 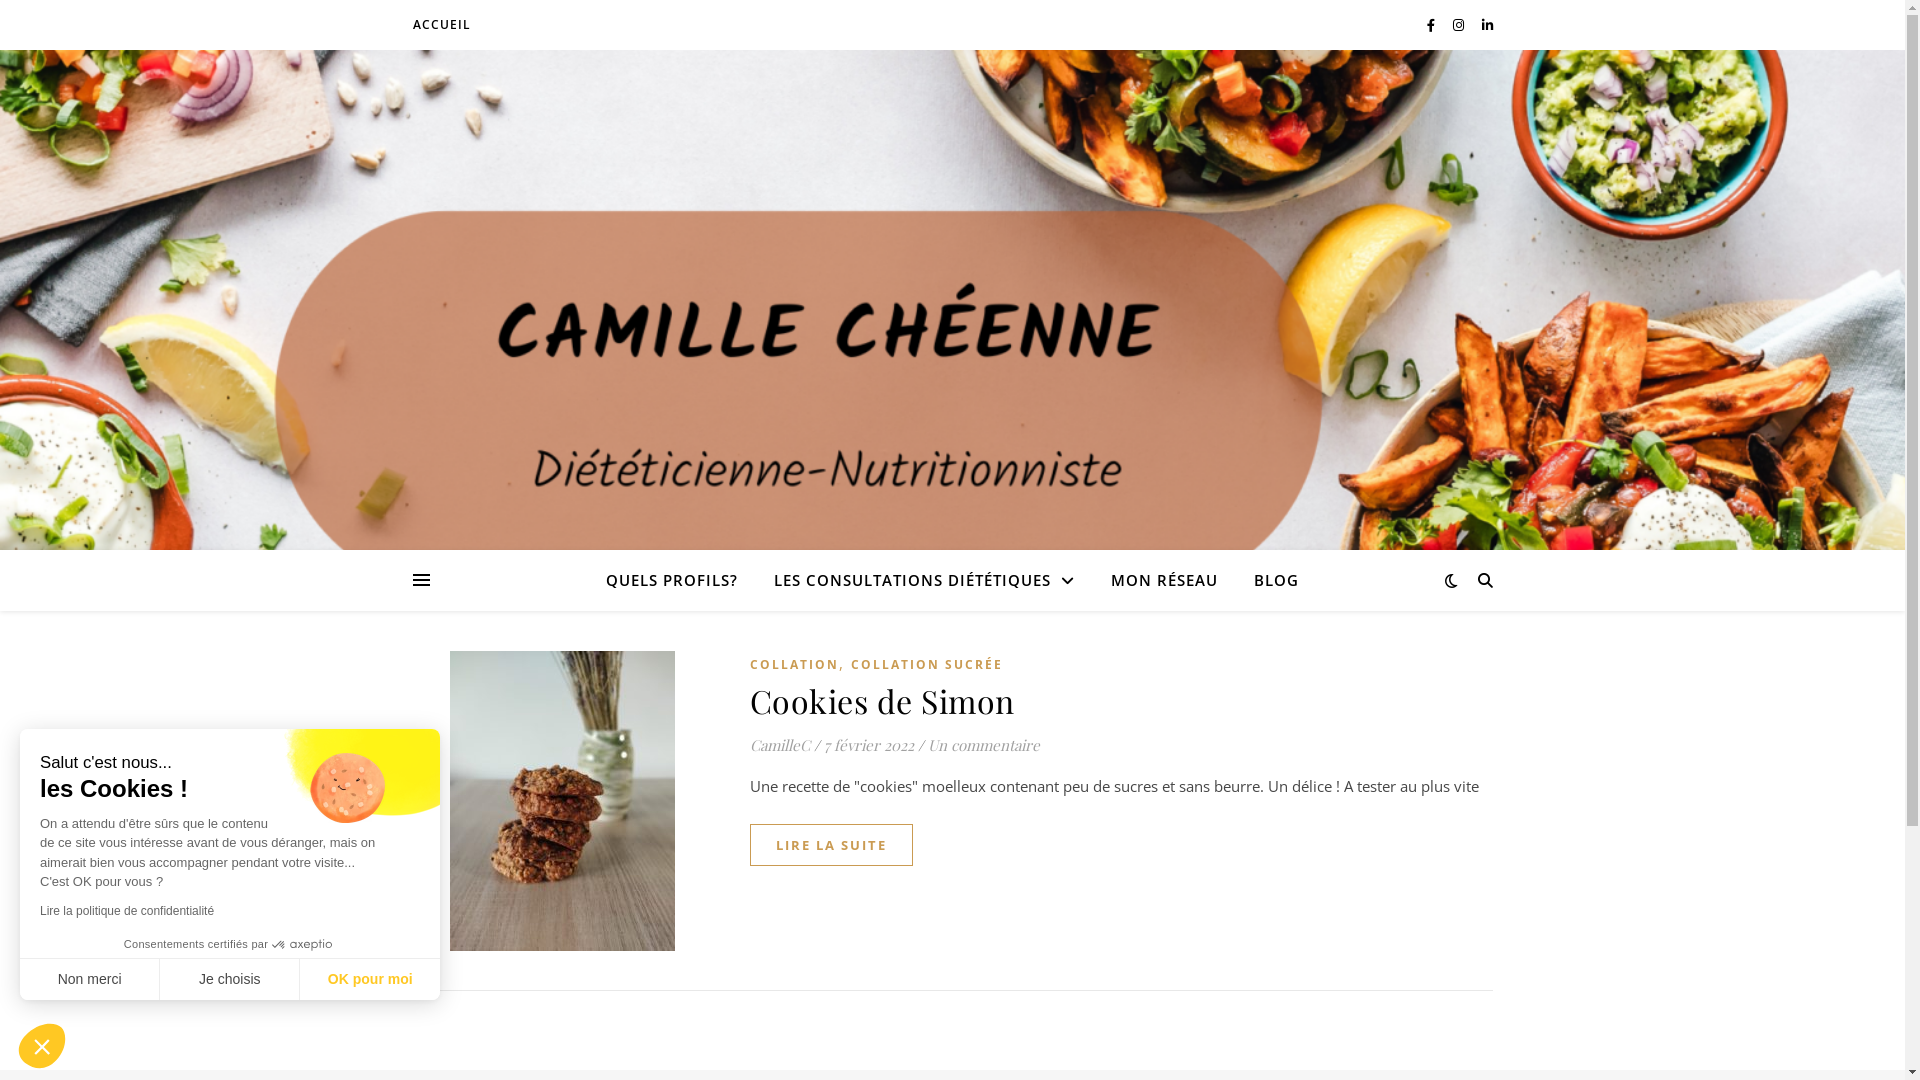 I want to click on OK pour moi, so click(x=370, y=979).